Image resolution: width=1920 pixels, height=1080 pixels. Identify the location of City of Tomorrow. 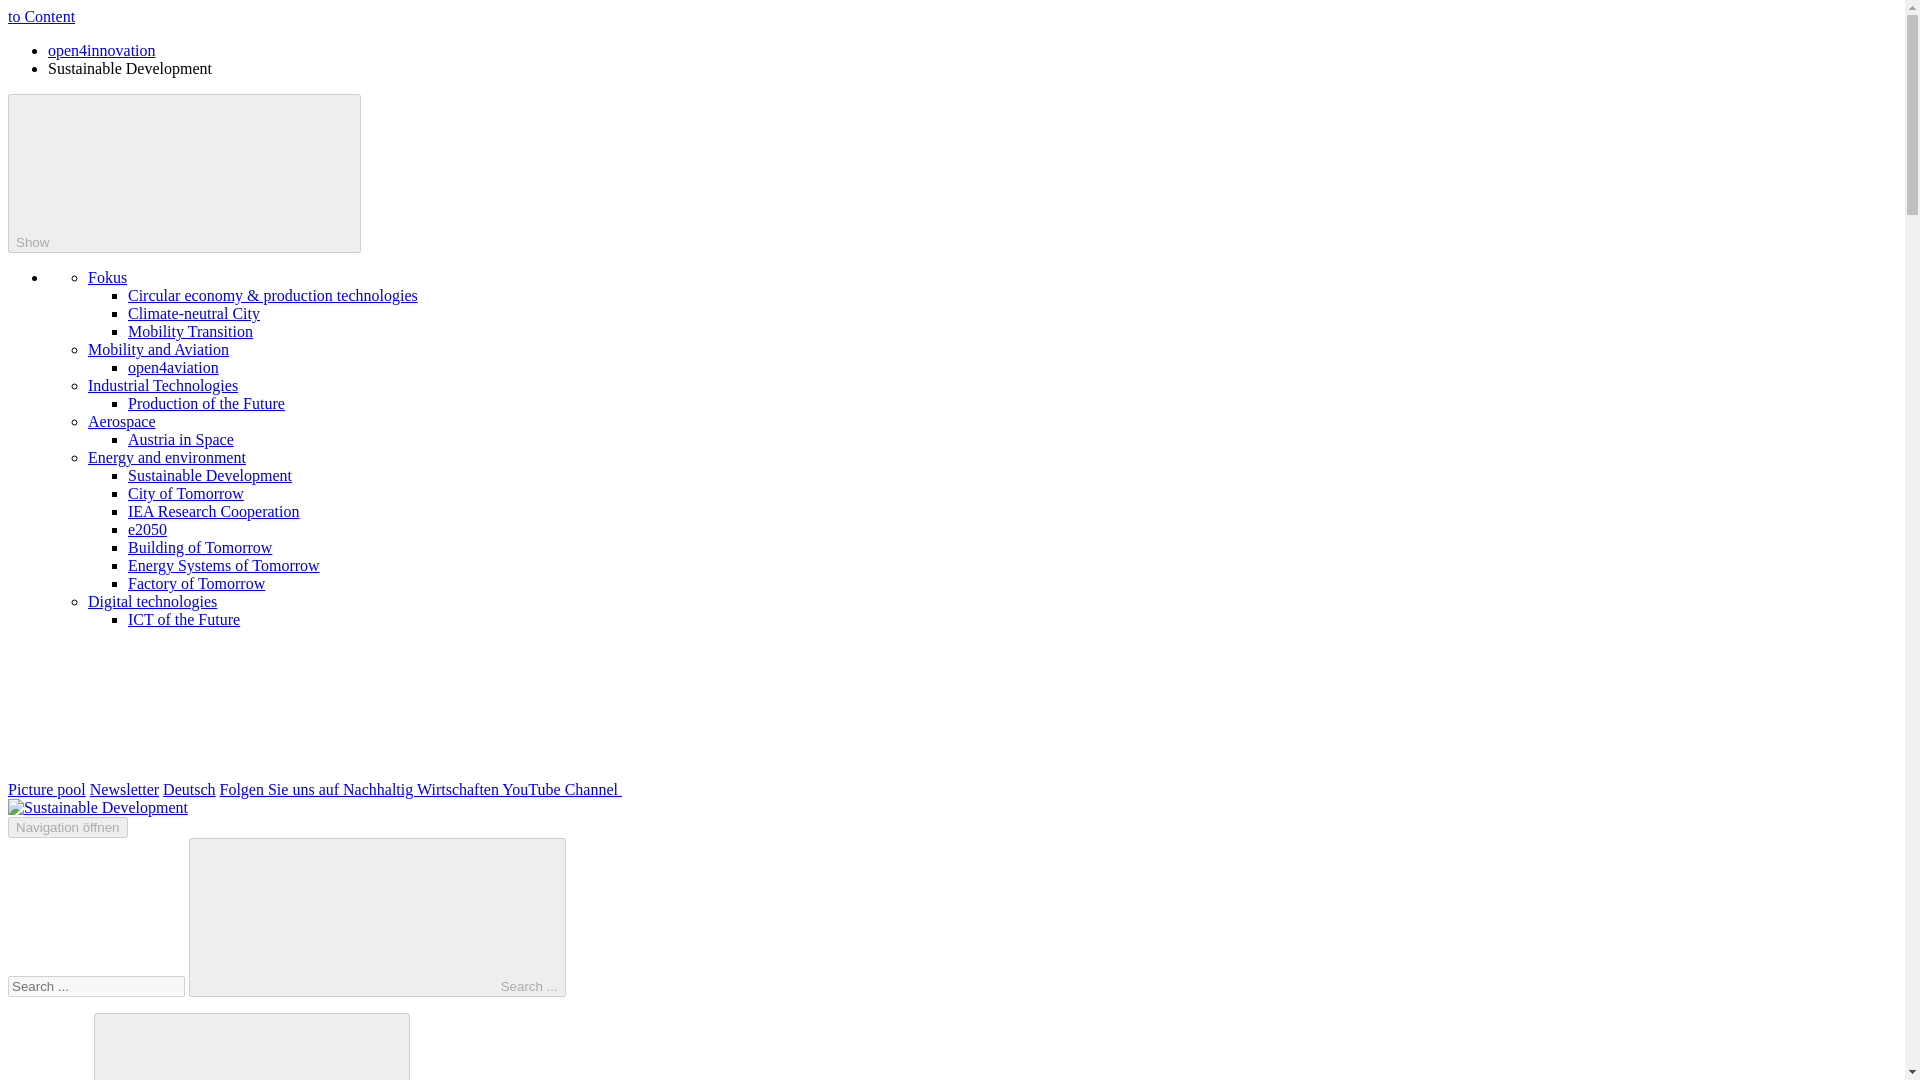
(186, 493).